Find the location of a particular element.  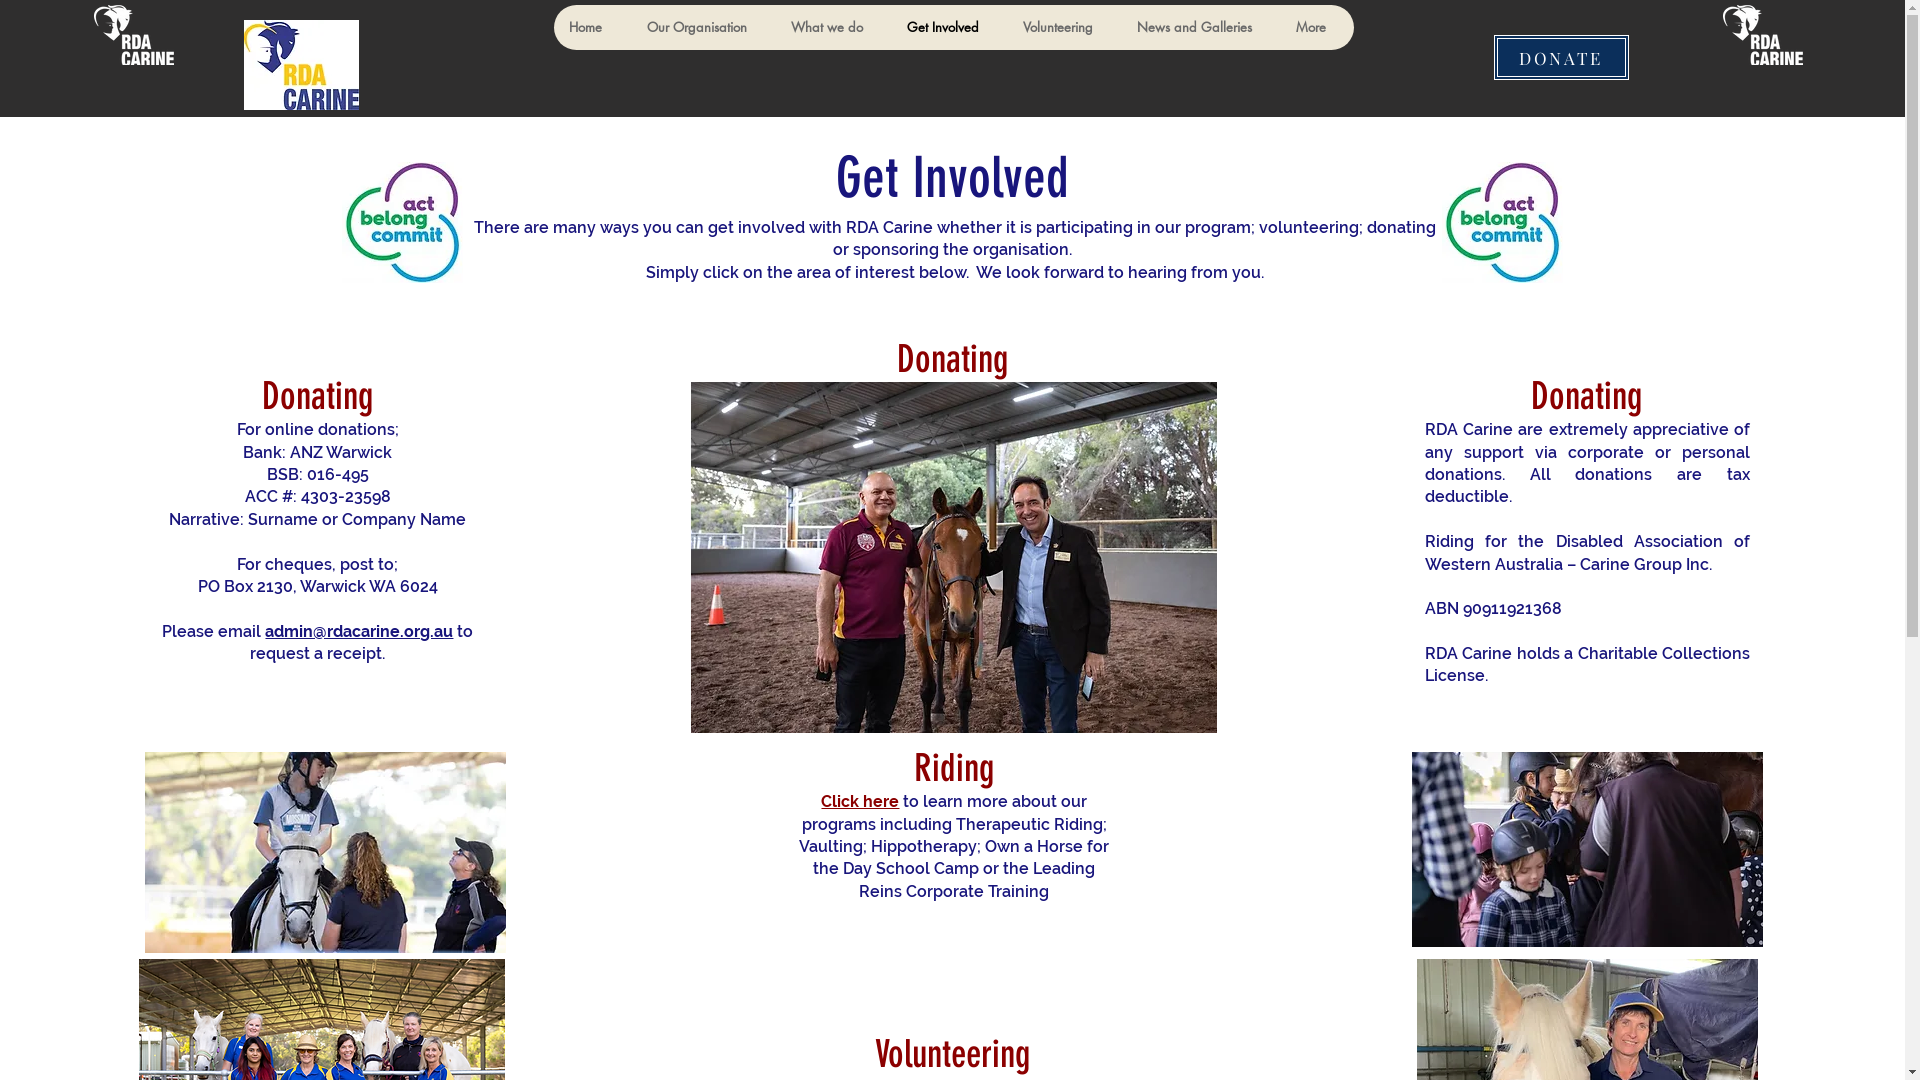

RDA_Carine_Landscape_FullColour_logo.jpg is located at coordinates (302, 65).